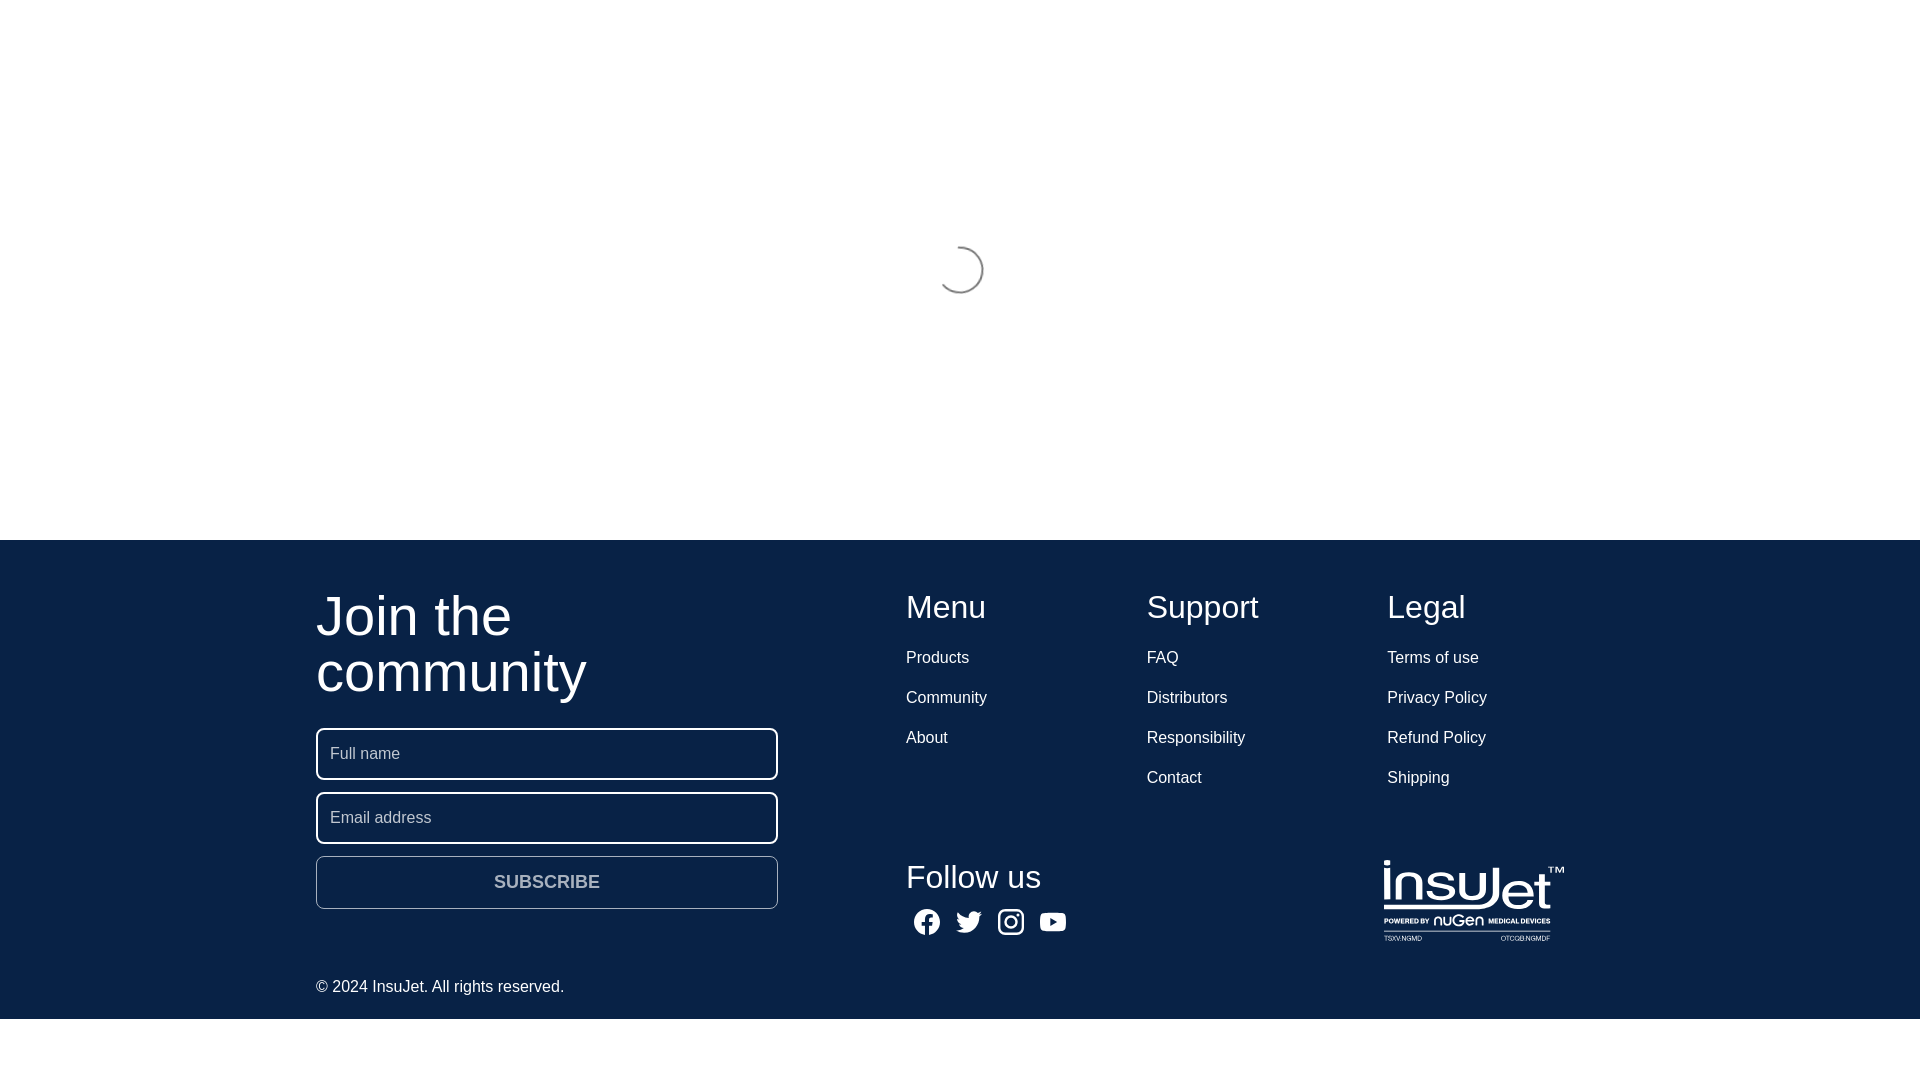 This screenshot has height=1080, width=1920. I want to click on SUBSCRIBE, so click(546, 882).